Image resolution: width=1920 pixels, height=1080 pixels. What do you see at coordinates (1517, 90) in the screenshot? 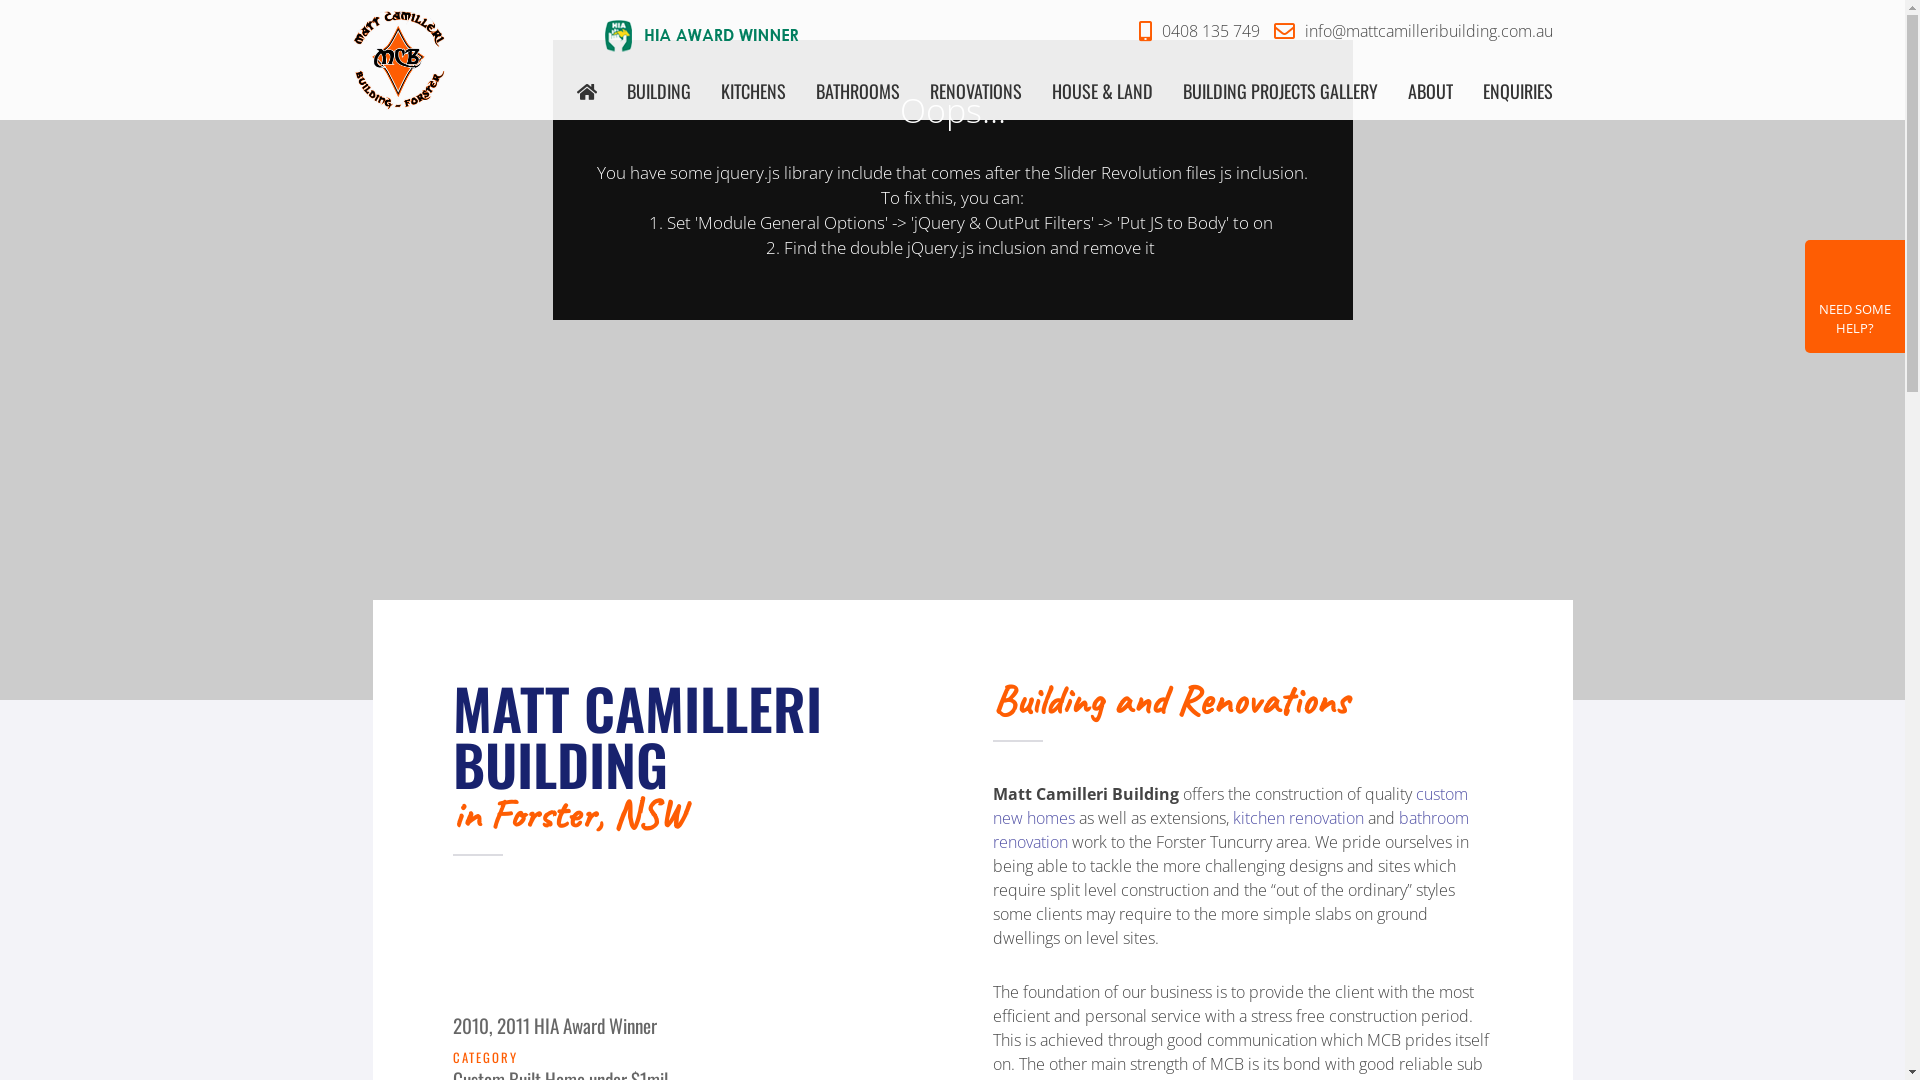
I see `ENQUIRIES` at bounding box center [1517, 90].